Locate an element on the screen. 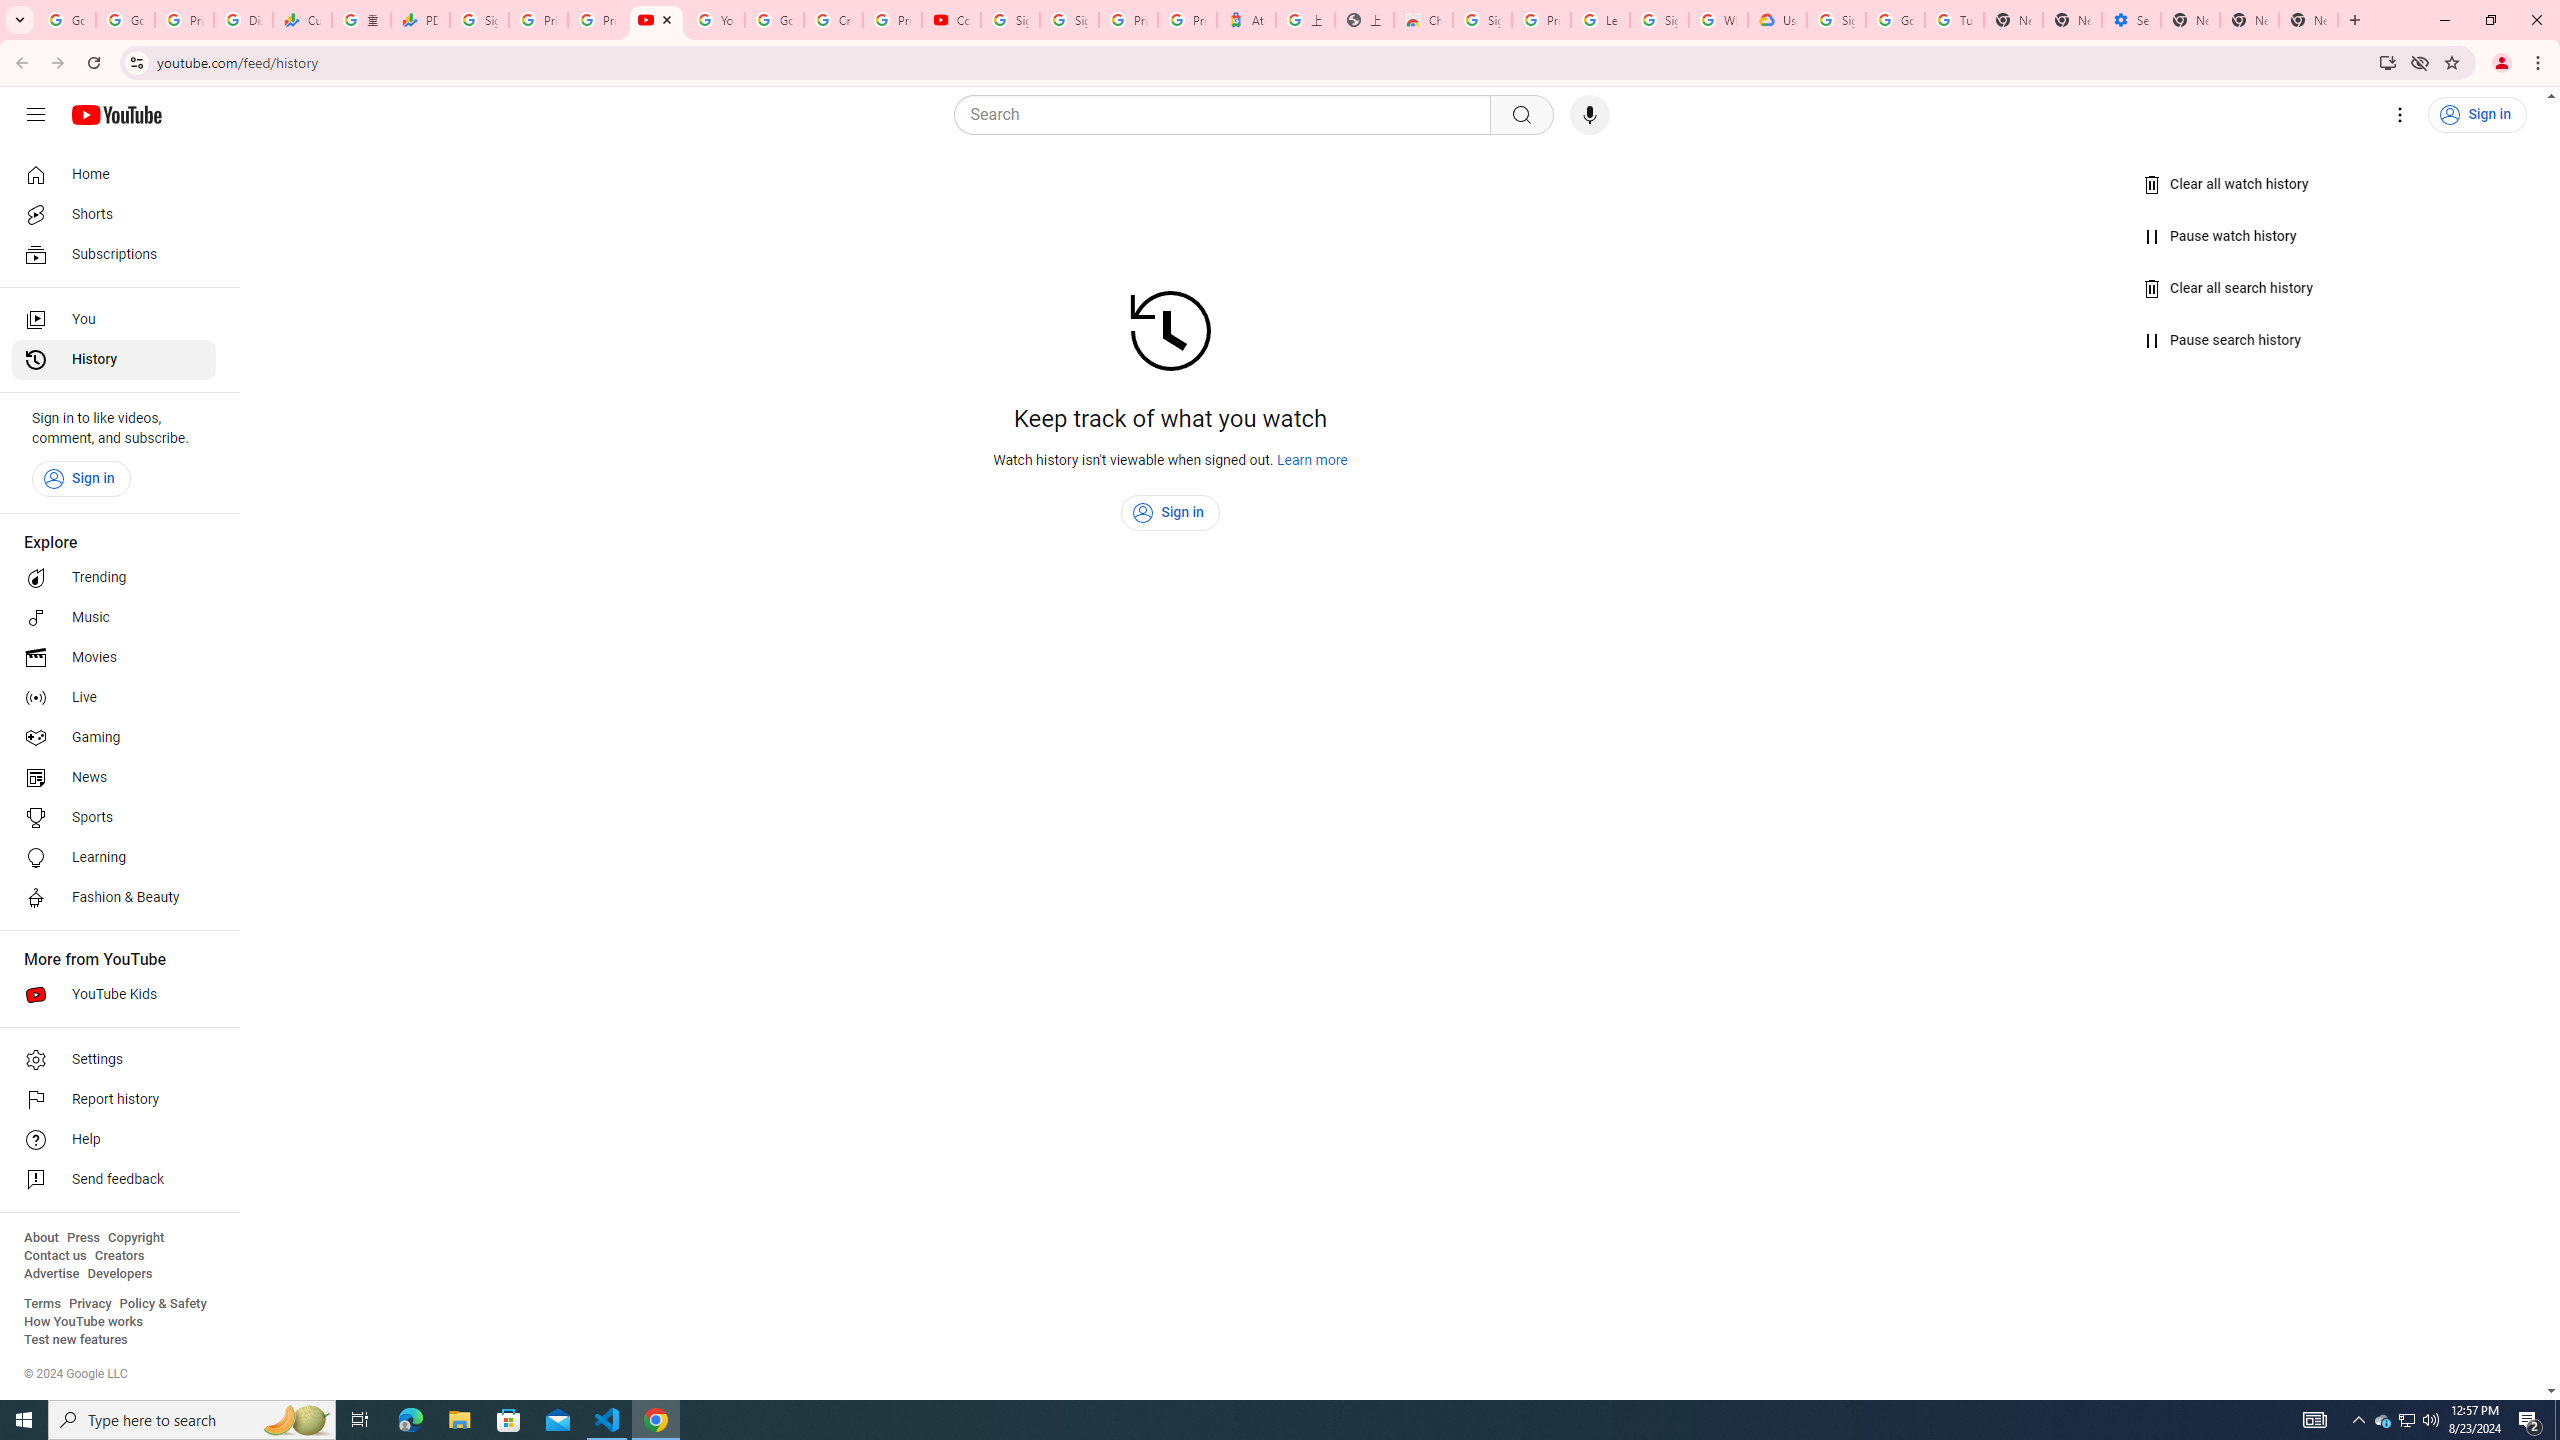  Report history is located at coordinates (114, 1100).